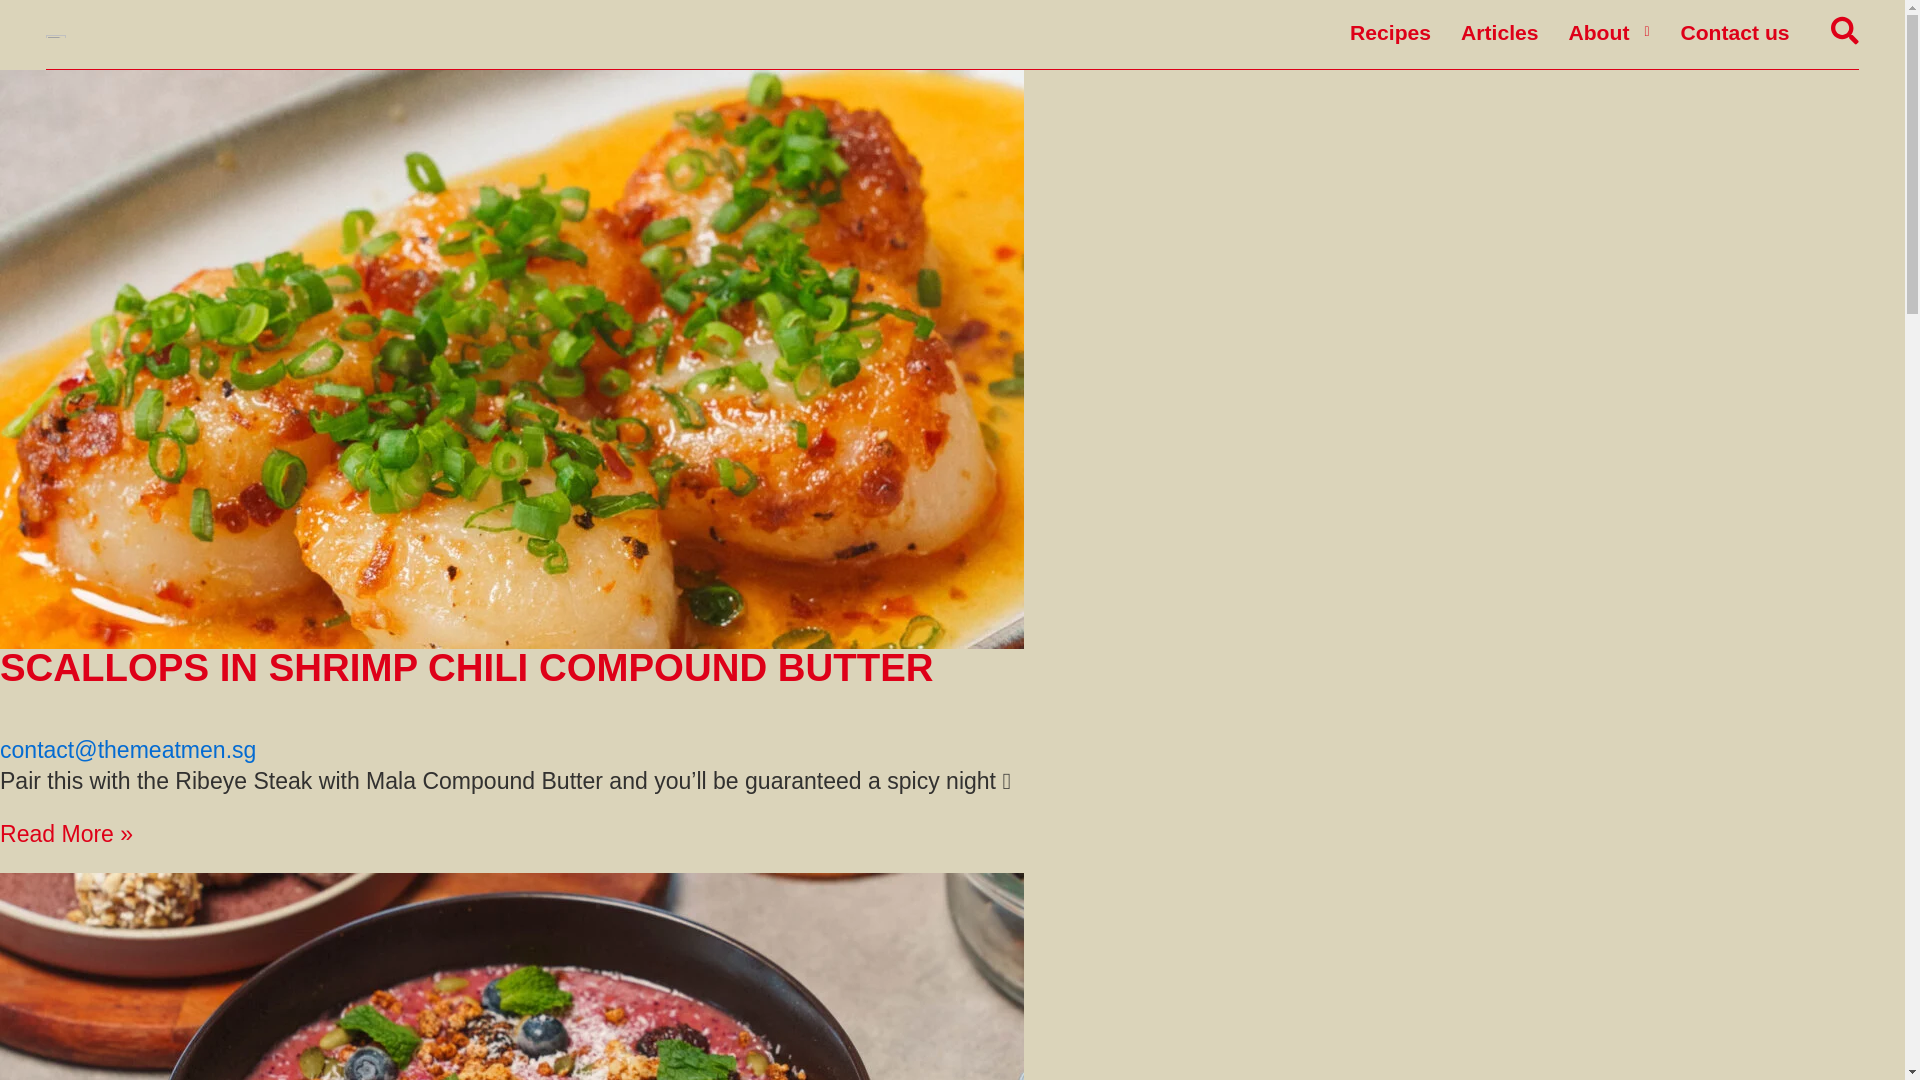  Describe the element at coordinates (466, 667) in the screenshot. I see `SCALLOPS IN SHRIMP CHILI COMPOUND BUTTER` at that location.